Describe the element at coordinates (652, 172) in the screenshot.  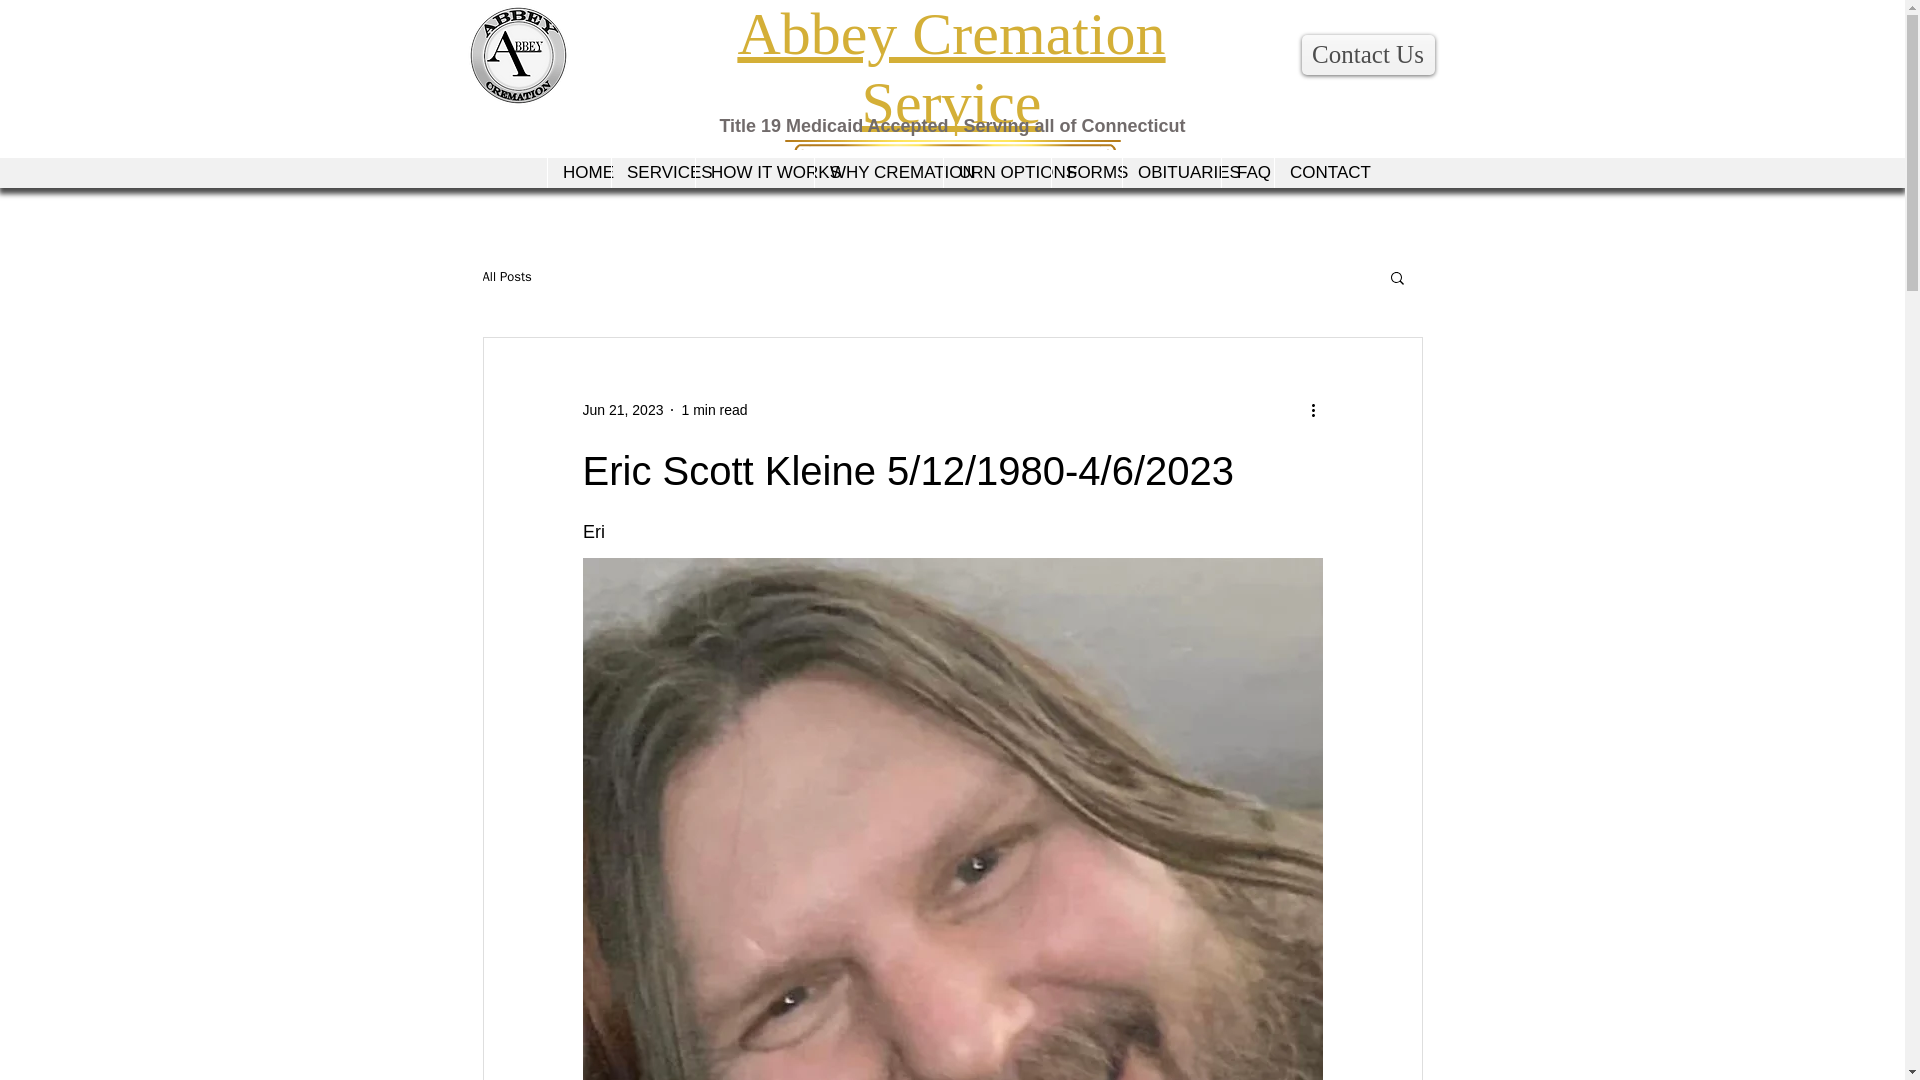
I see `SERVICES` at that location.